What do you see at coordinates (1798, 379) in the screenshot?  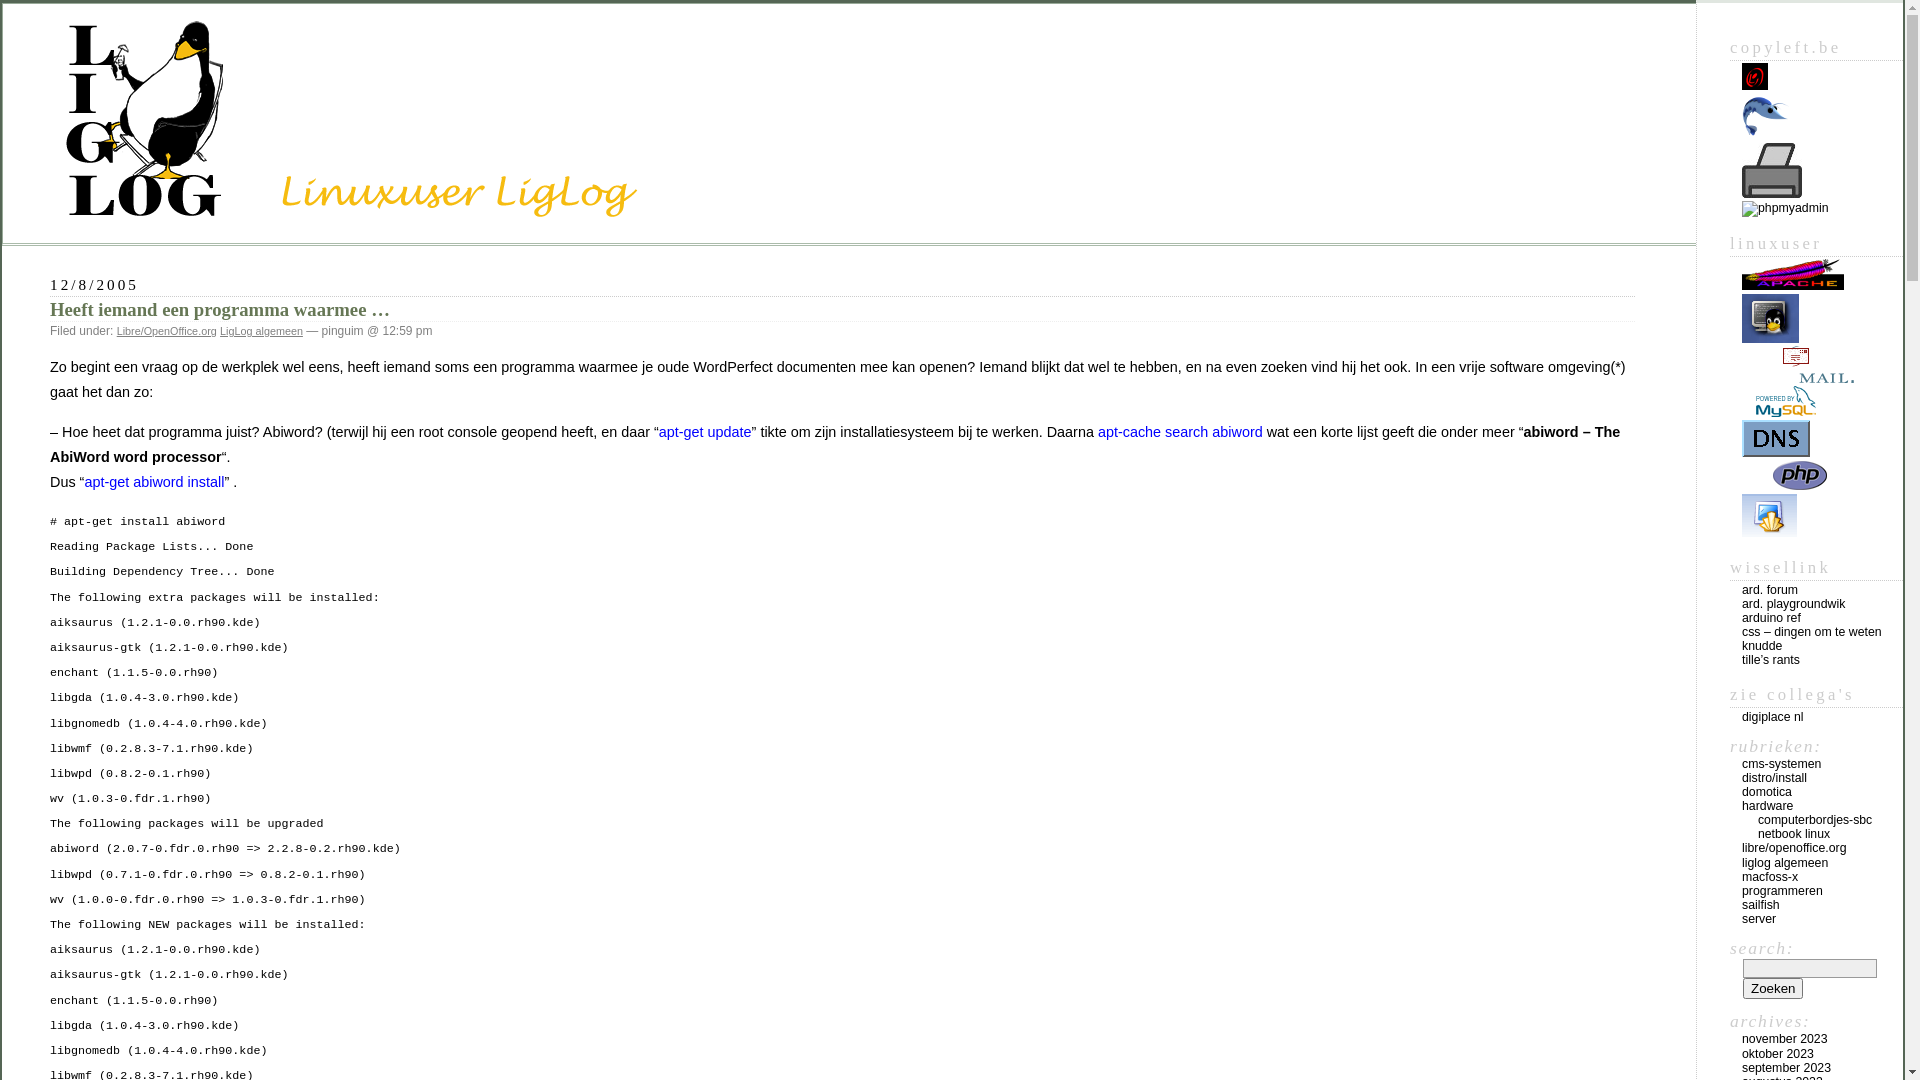 I see `mailserver` at bounding box center [1798, 379].